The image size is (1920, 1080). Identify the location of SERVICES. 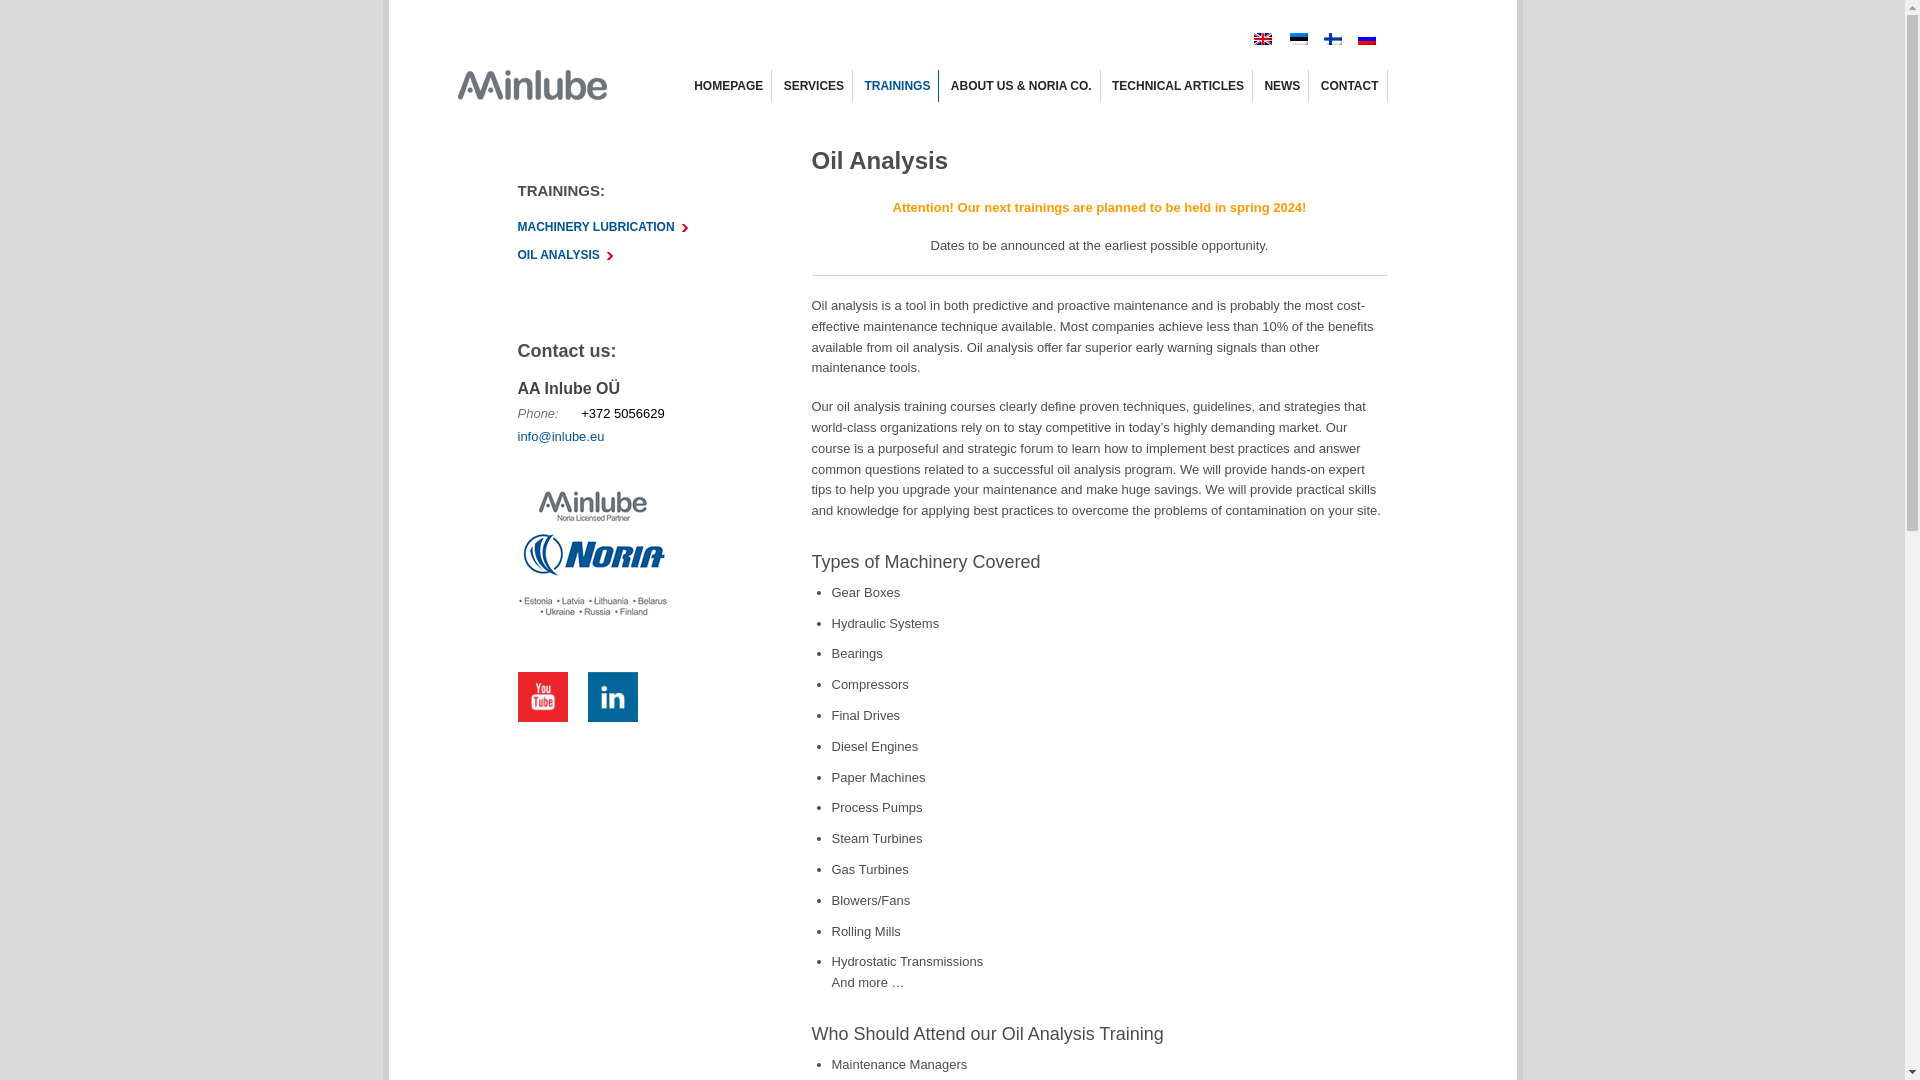
(814, 86).